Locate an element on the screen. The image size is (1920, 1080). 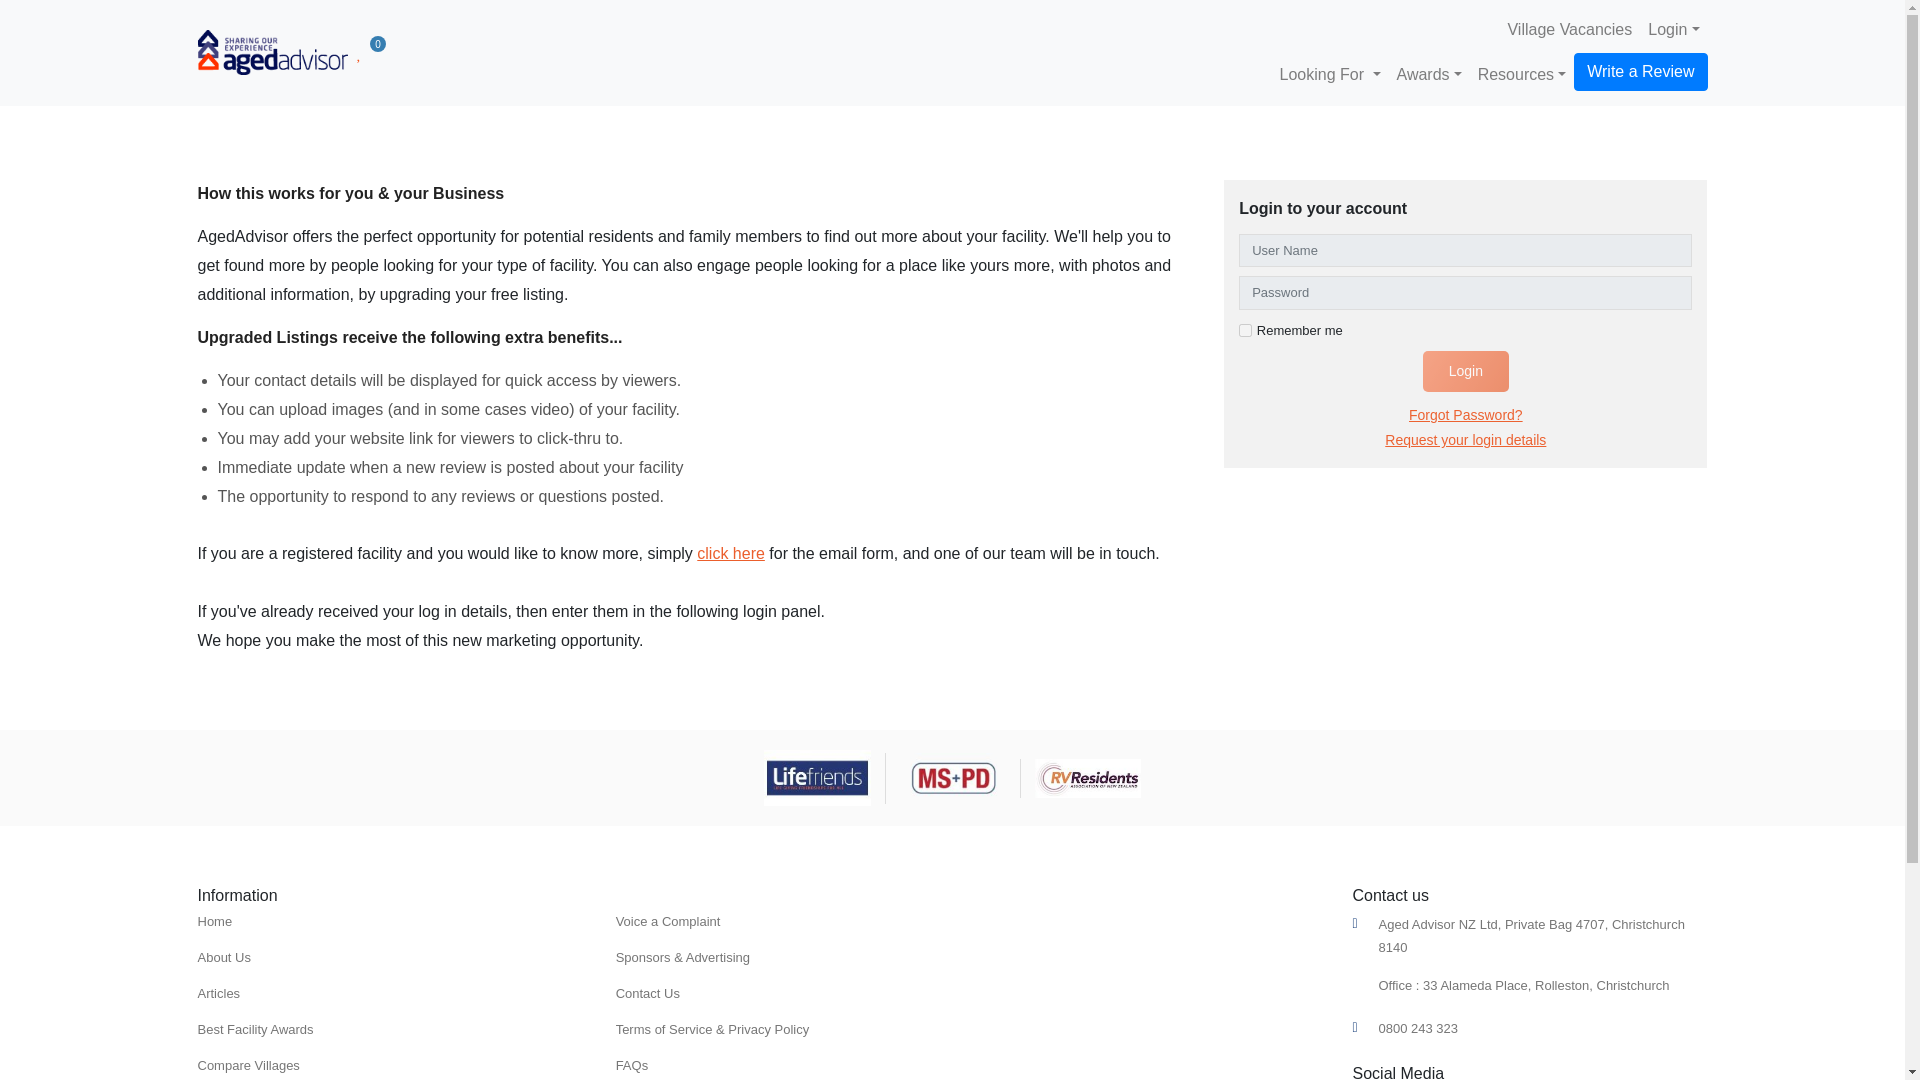
Aged Advisor is located at coordinates (272, 52).